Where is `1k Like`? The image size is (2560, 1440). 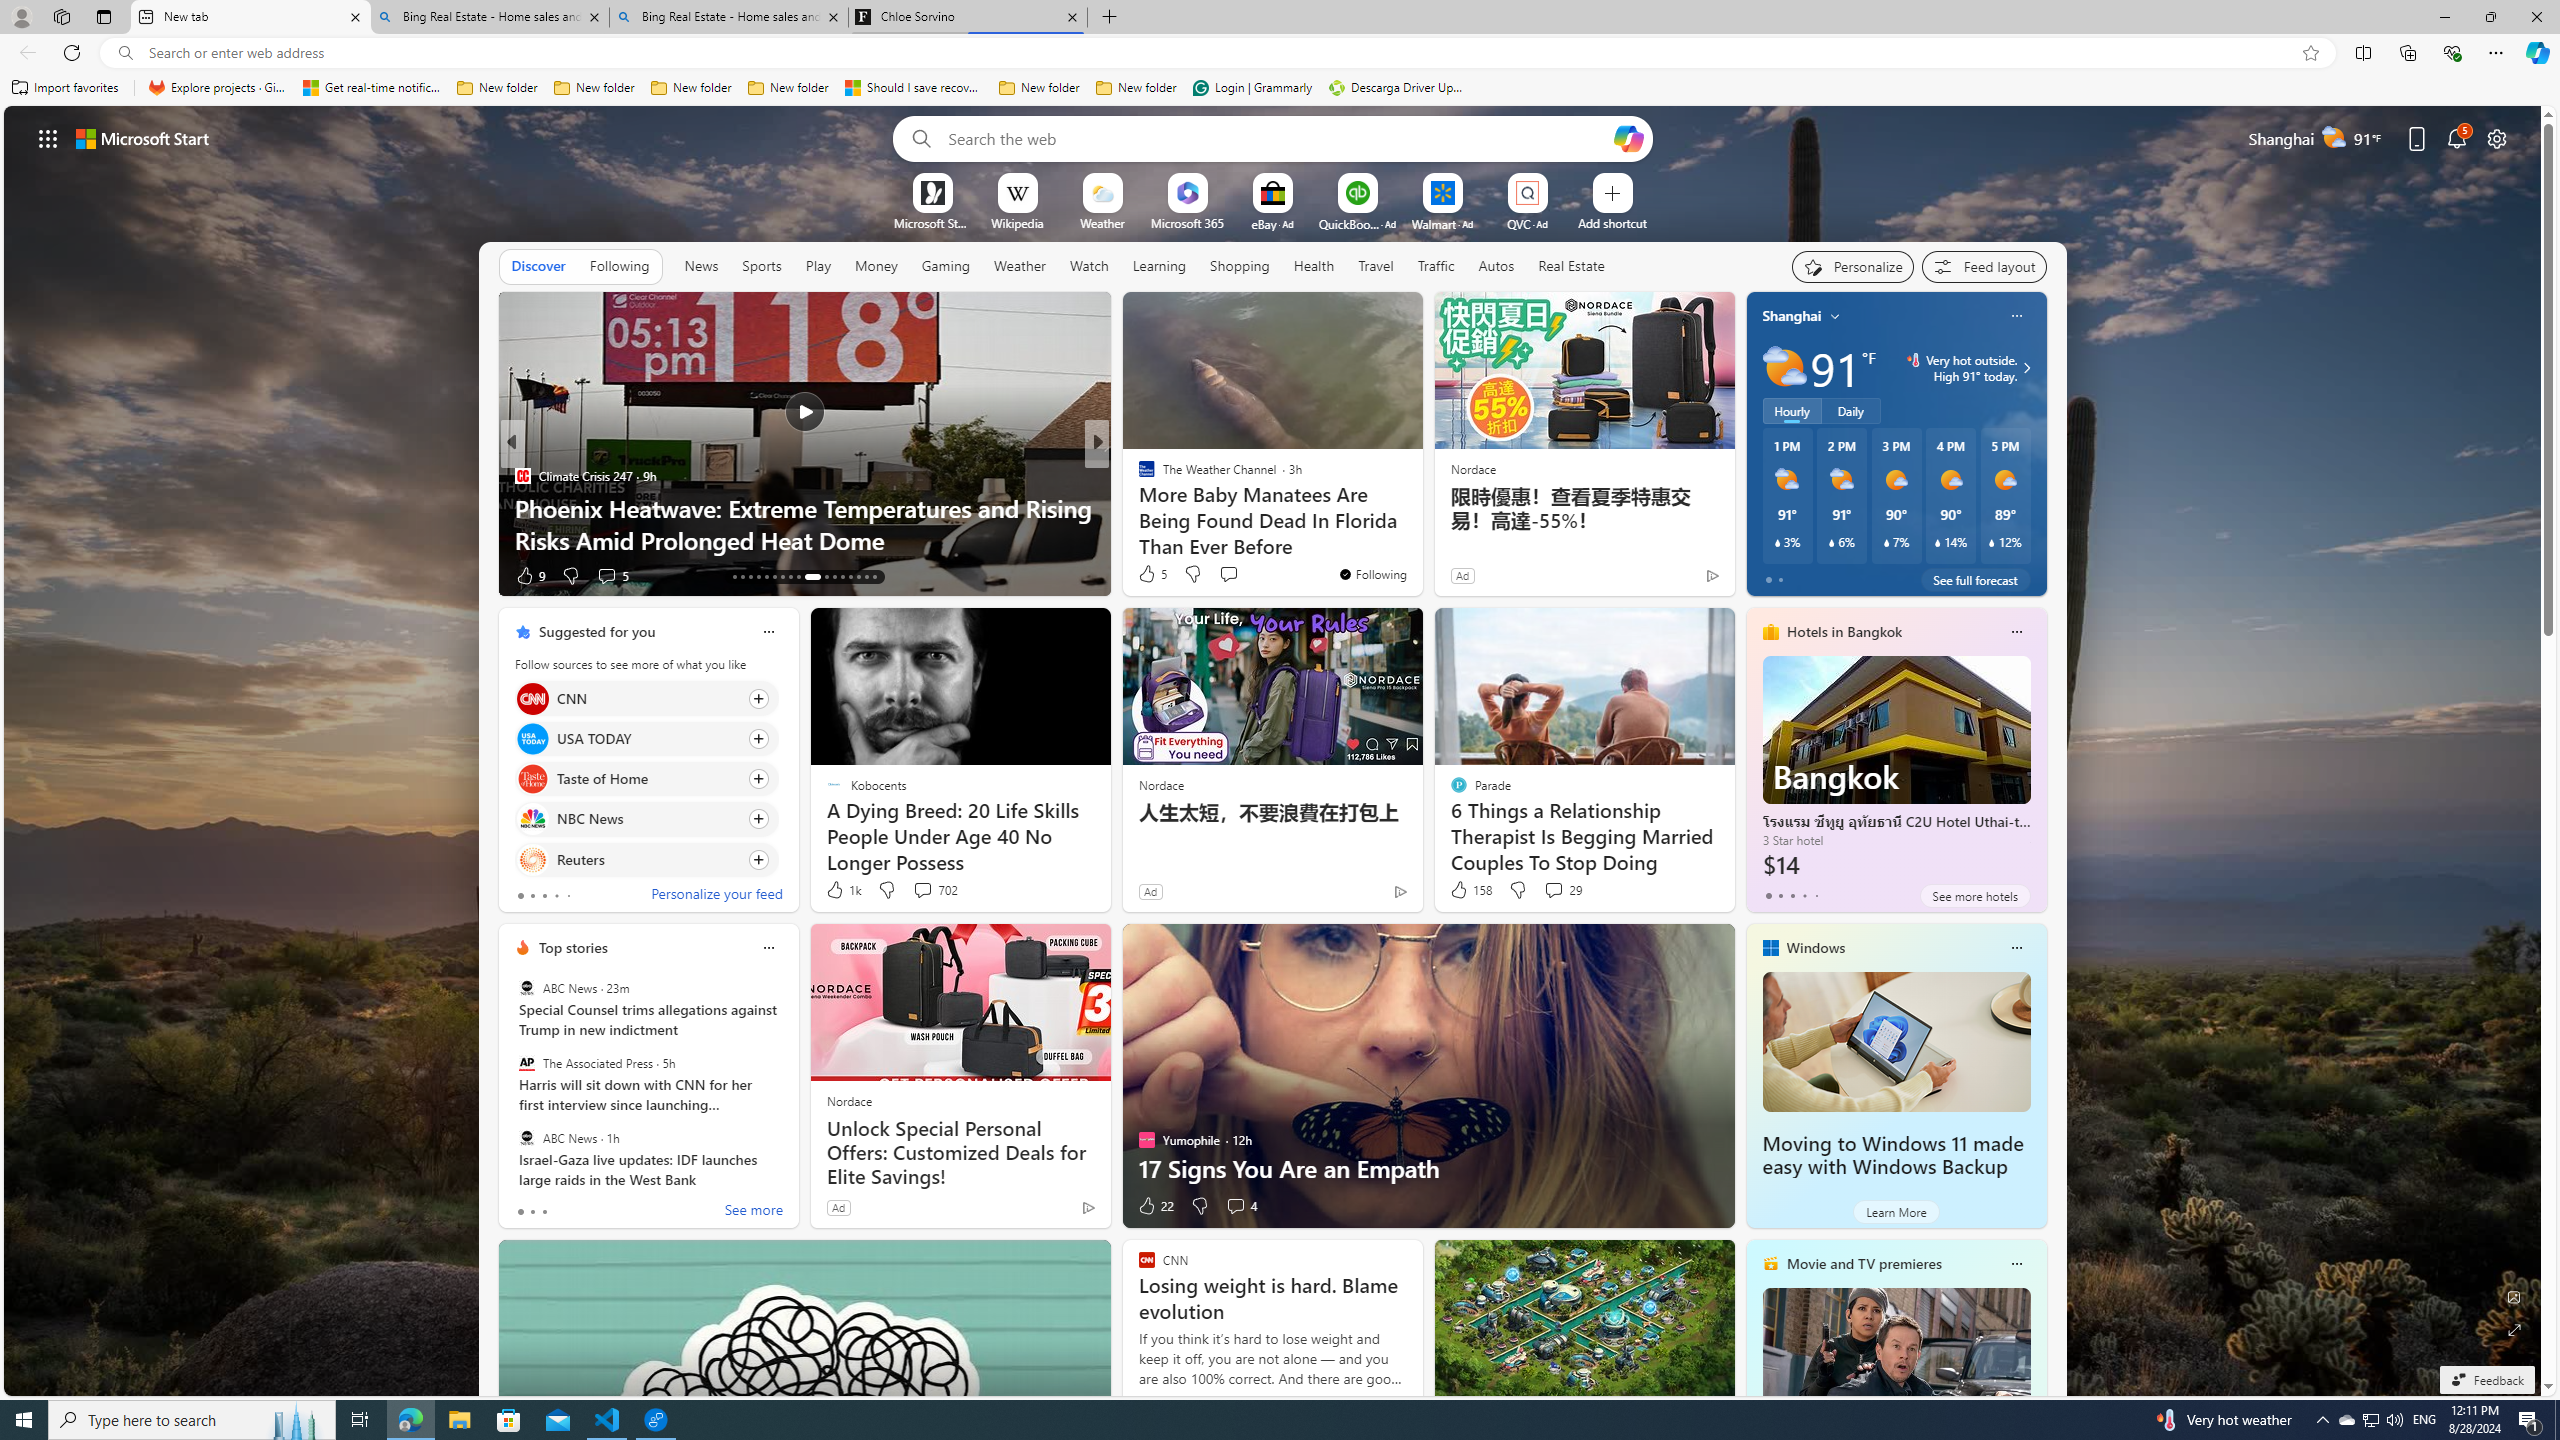
1k Like is located at coordinates (842, 890).